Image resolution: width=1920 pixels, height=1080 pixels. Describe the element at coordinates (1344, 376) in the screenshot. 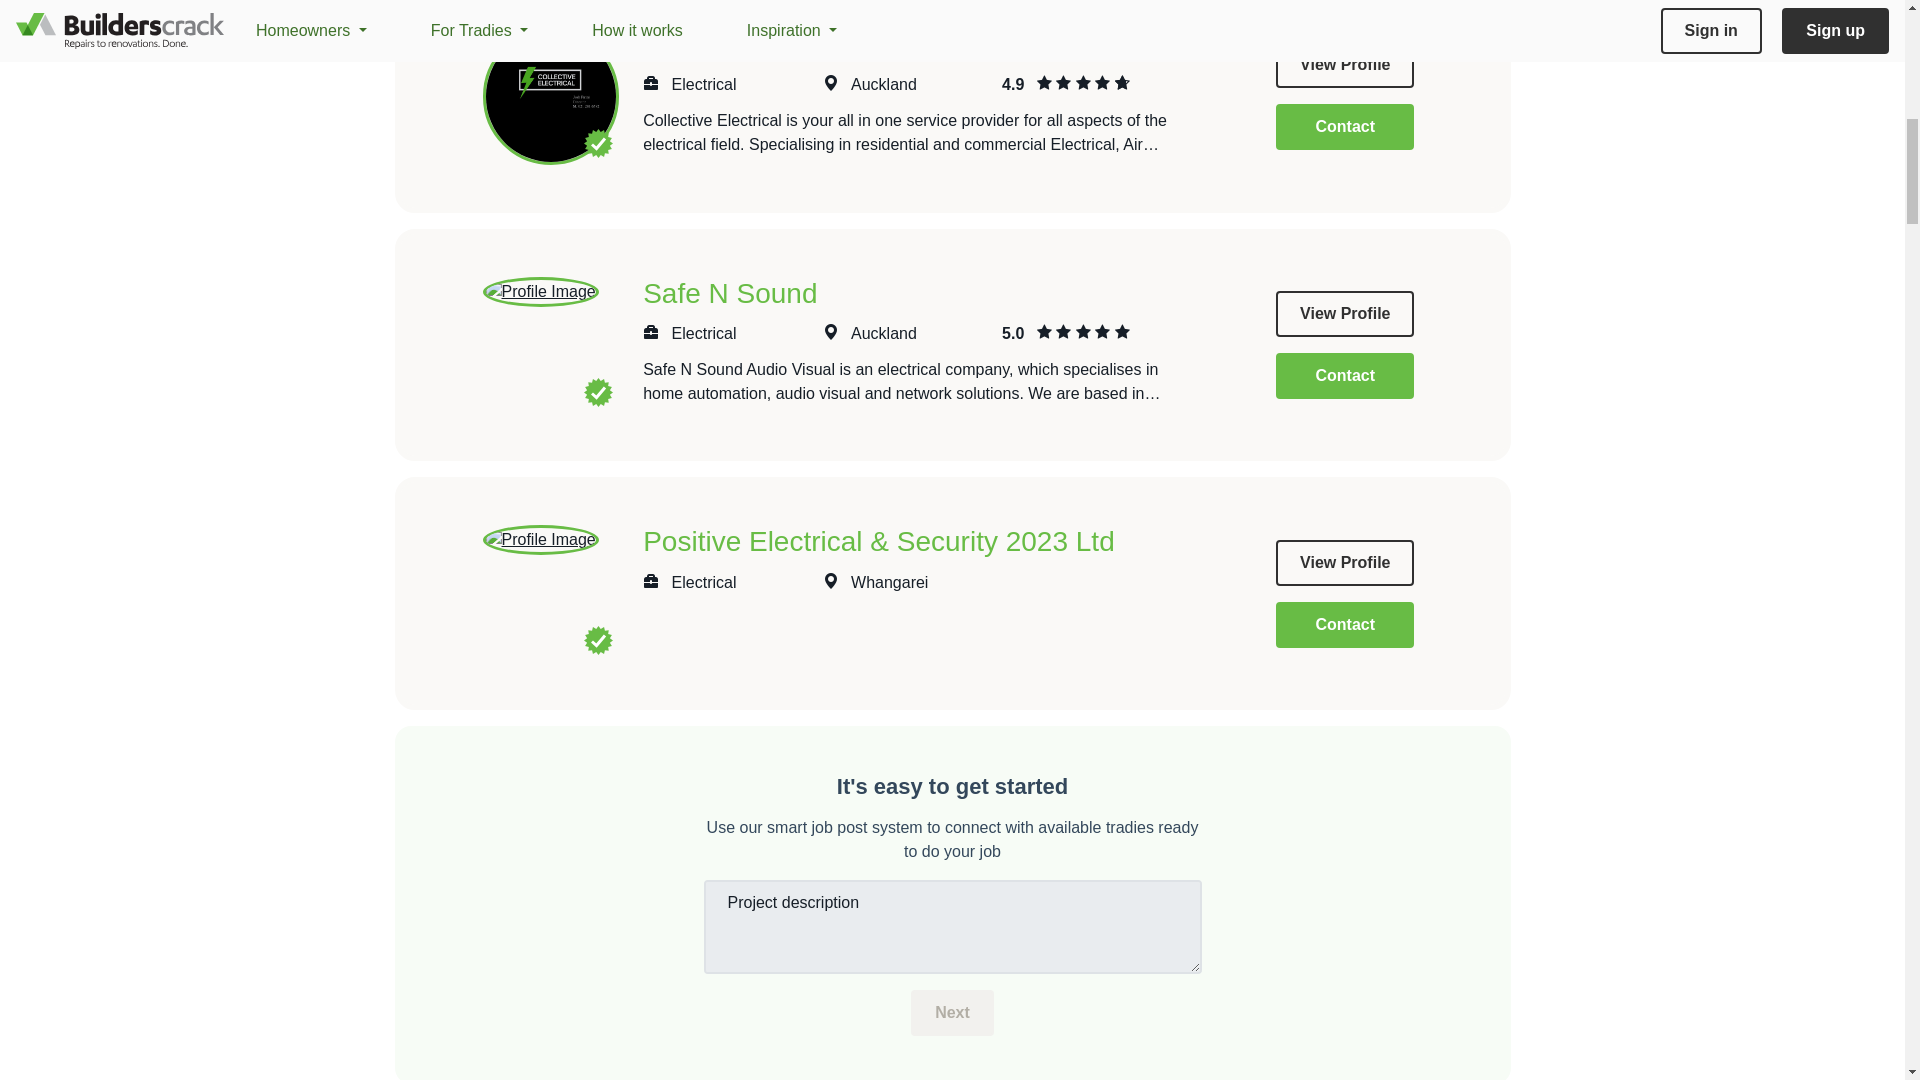

I see `Contact` at that location.